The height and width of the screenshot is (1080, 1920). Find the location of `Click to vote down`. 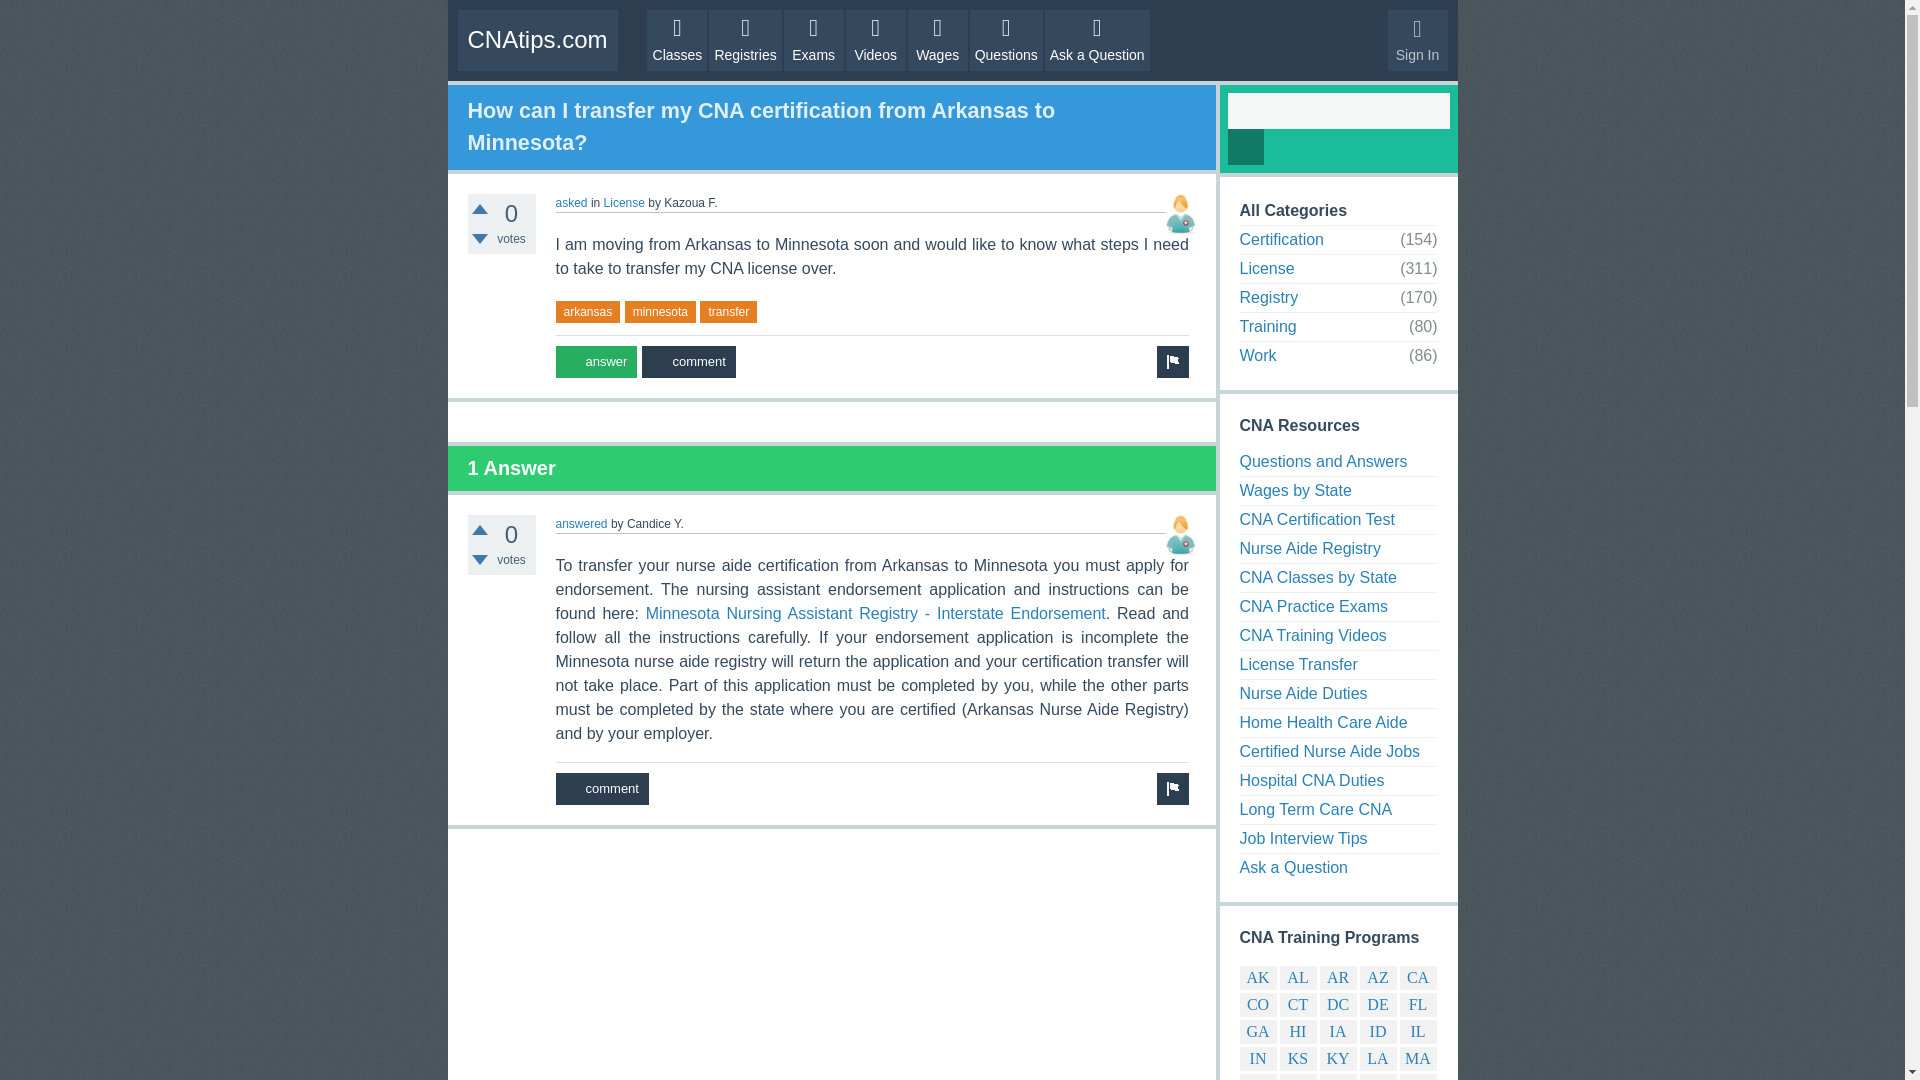

Click to vote down is located at coordinates (480, 560).